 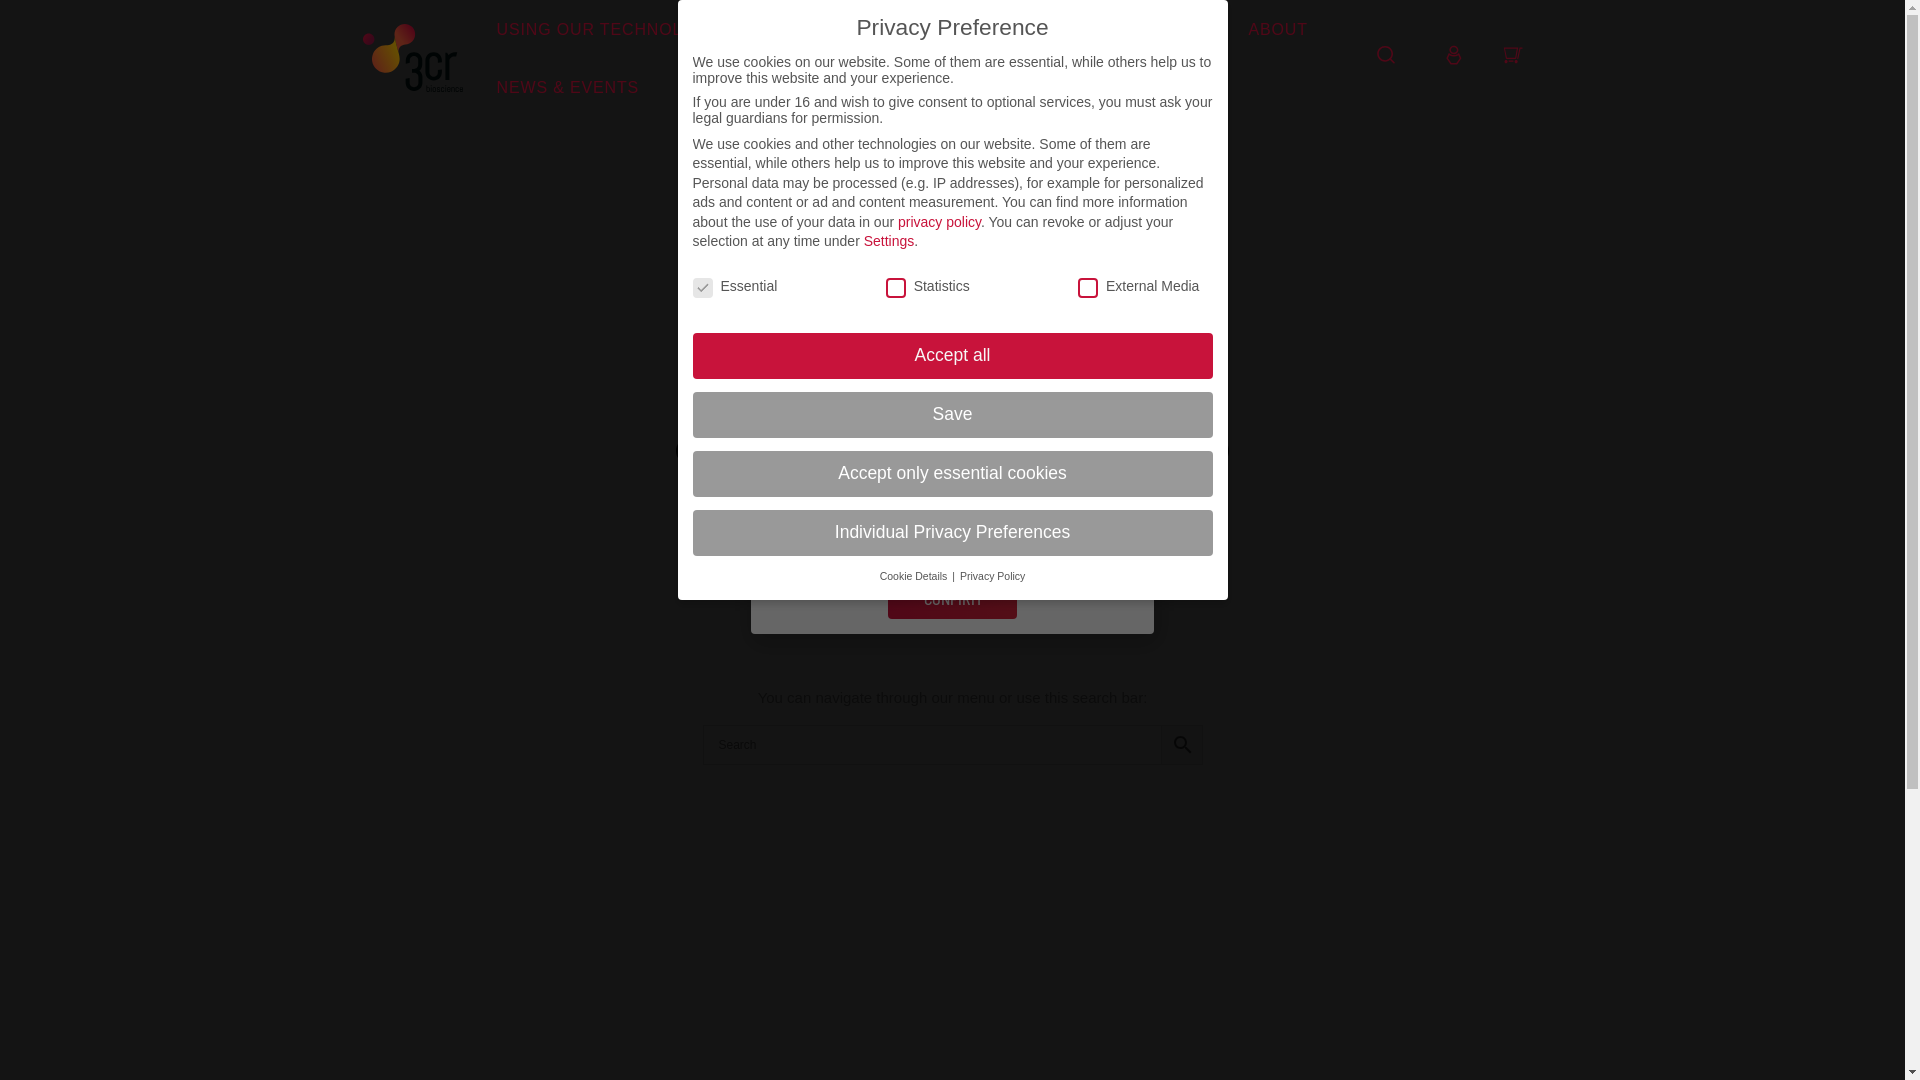 What do you see at coordinates (608, 30) in the screenshot?
I see `USING OUR TECHNOLOGY` at bounding box center [608, 30].